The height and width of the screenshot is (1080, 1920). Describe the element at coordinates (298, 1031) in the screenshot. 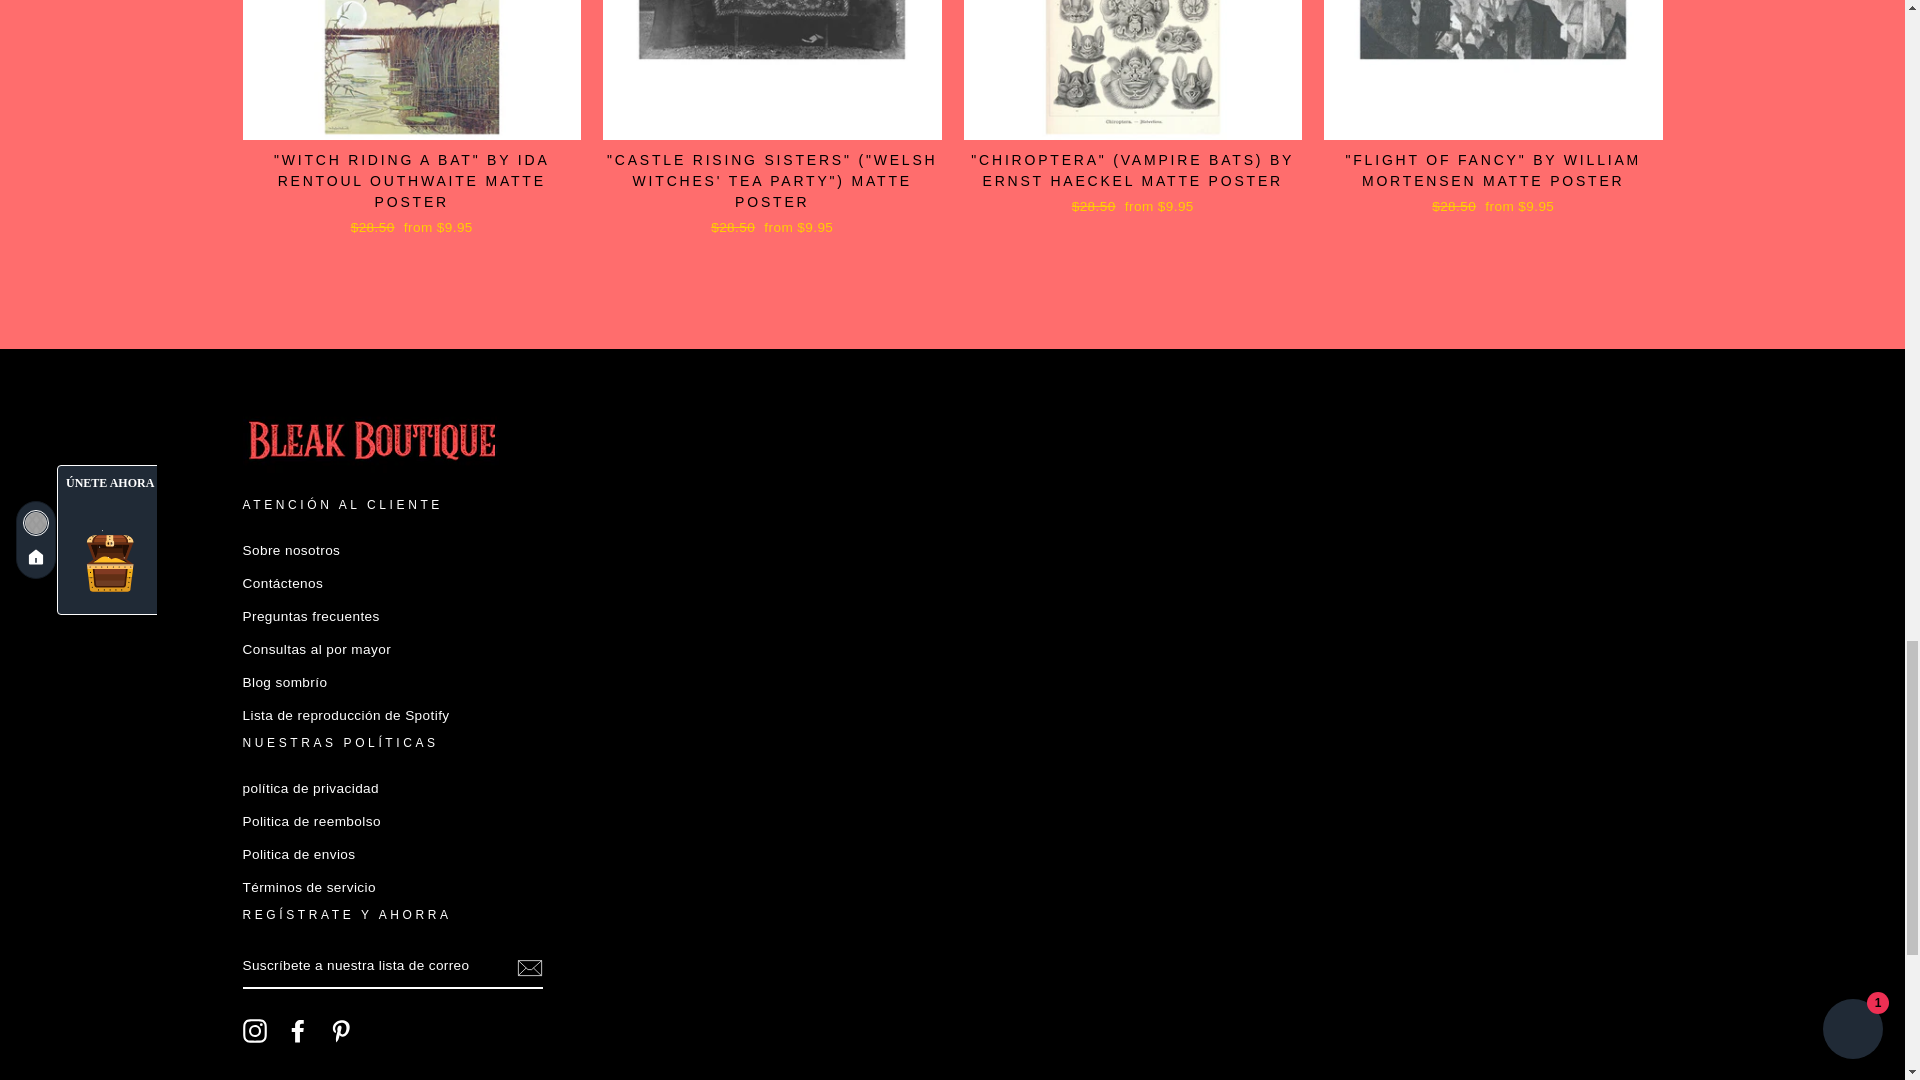

I see `Bleak Boutique en Facebook` at that location.